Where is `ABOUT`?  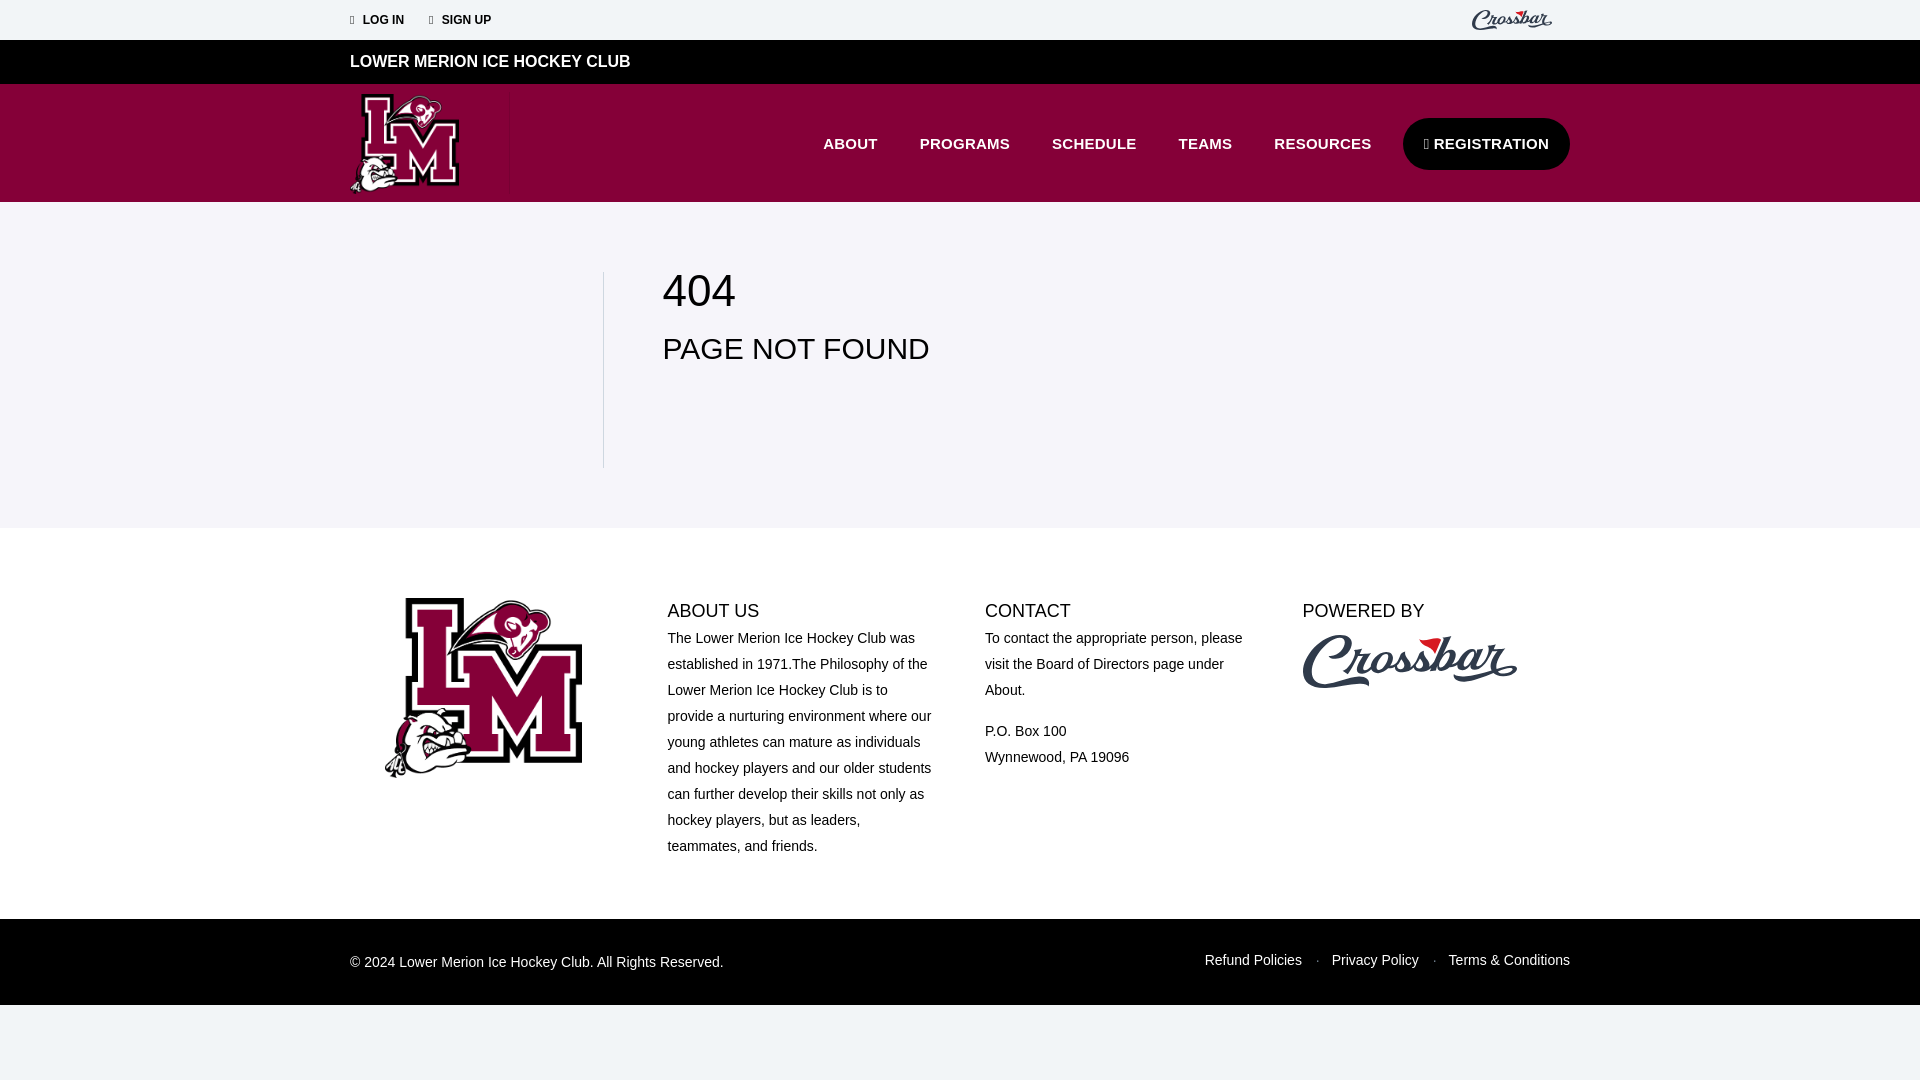 ABOUT is located at coordinates (850, 142).